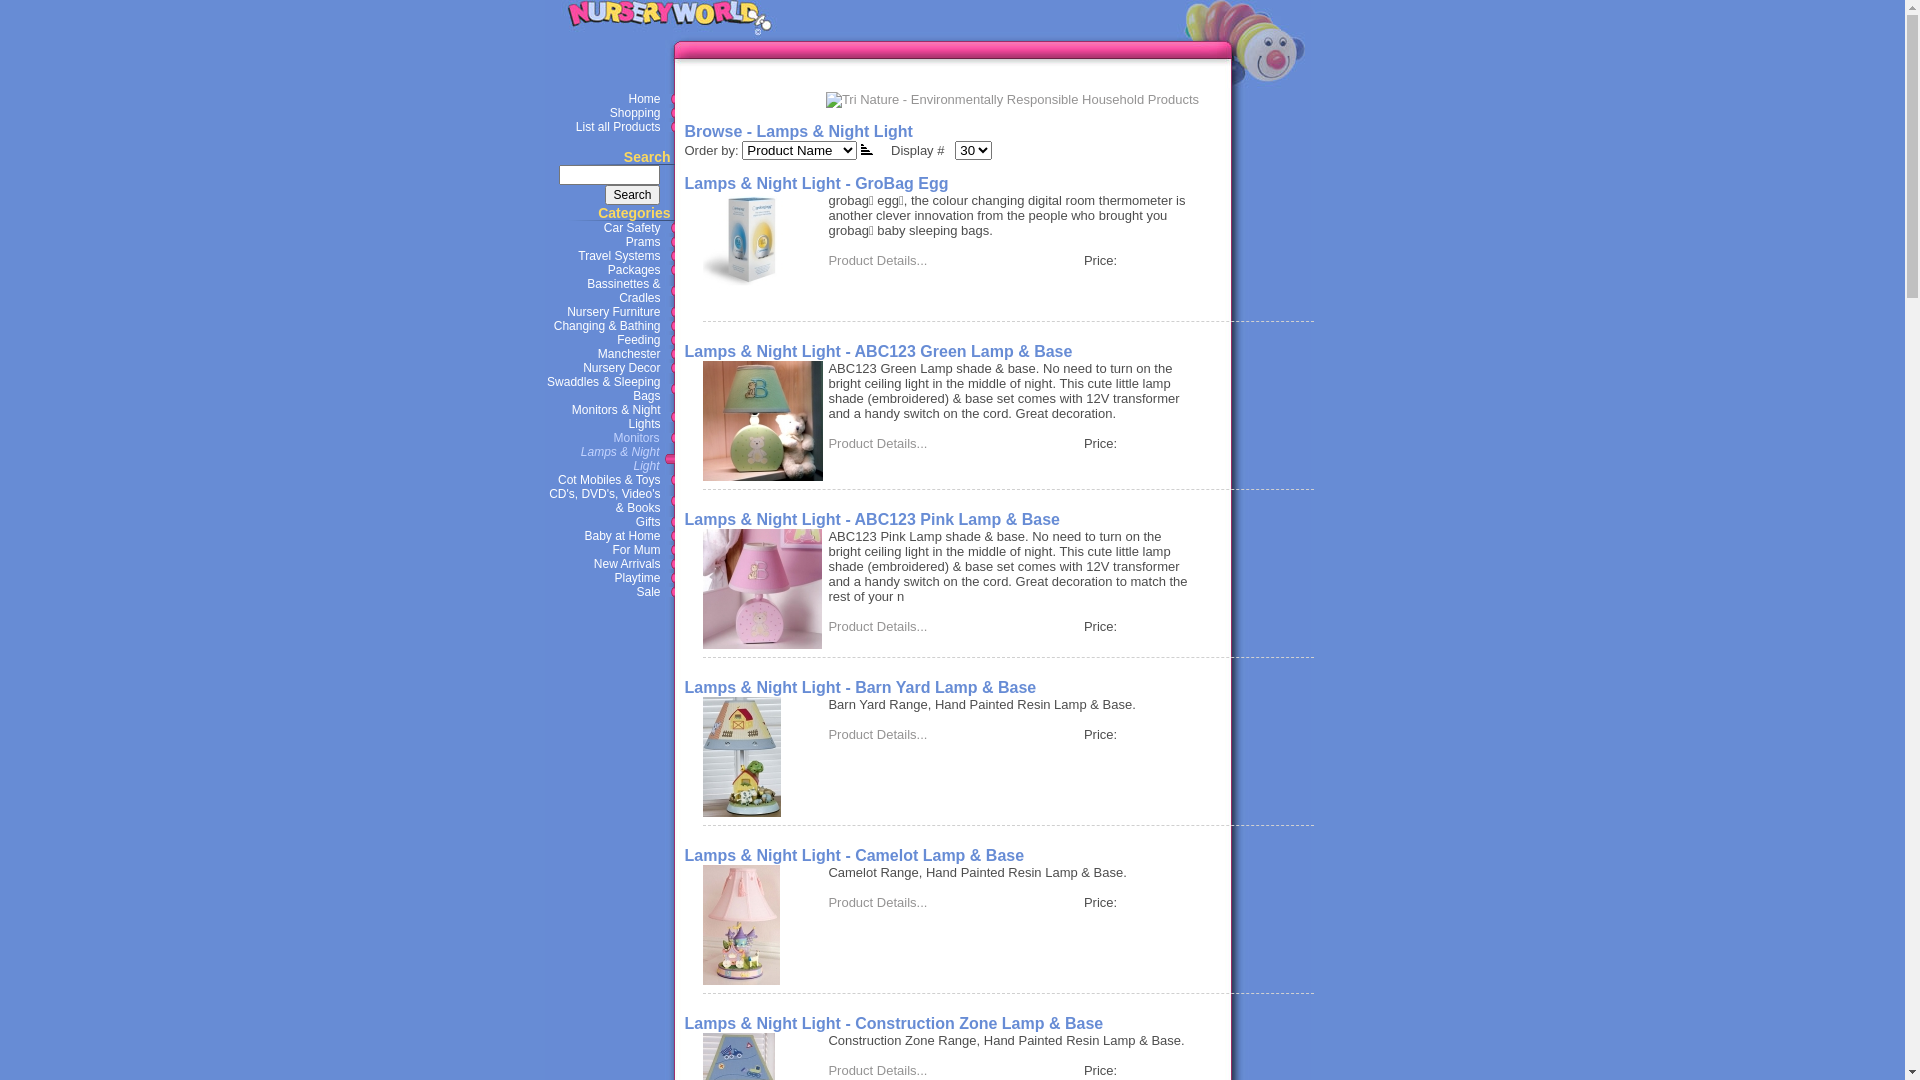  Describe the element at coordinates (878, 260) in the screenshot. I see `Product Details...` at that location.